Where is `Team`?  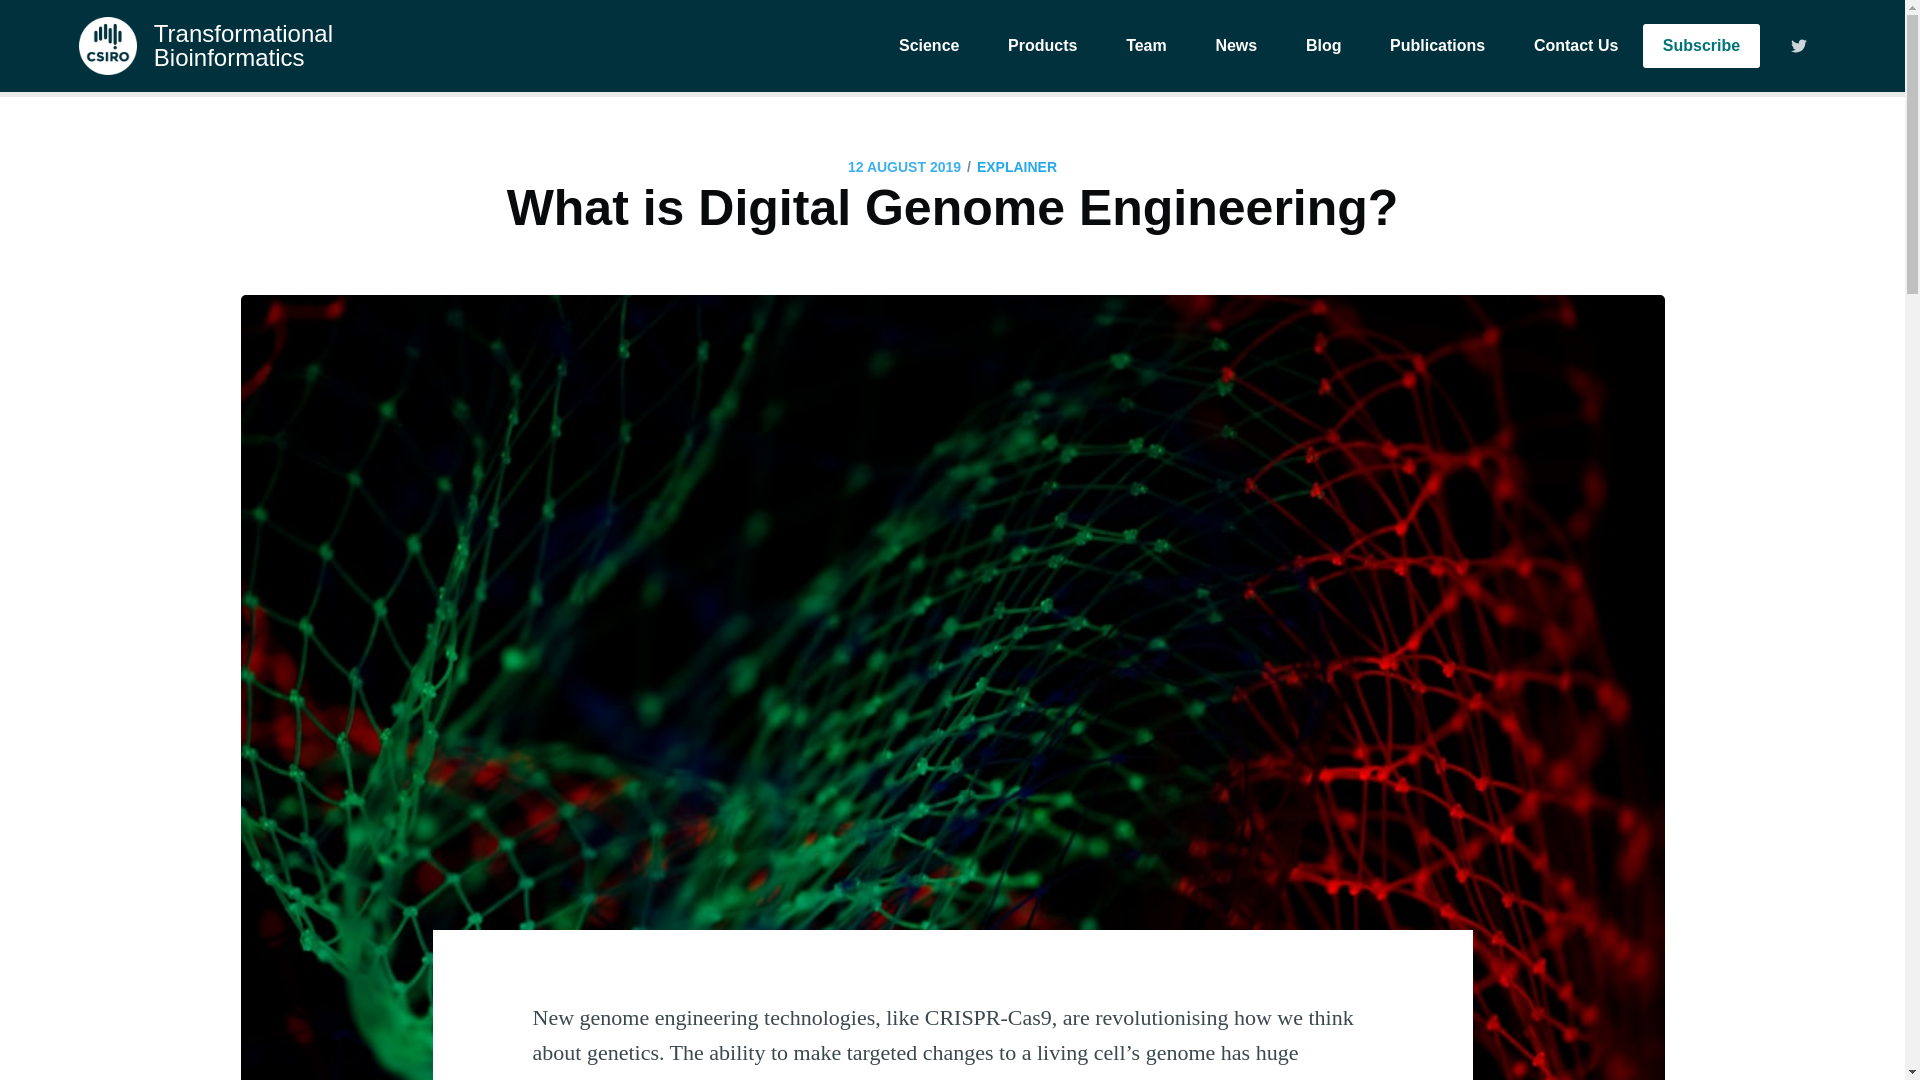 Team is located at coordinates (1146, 46).